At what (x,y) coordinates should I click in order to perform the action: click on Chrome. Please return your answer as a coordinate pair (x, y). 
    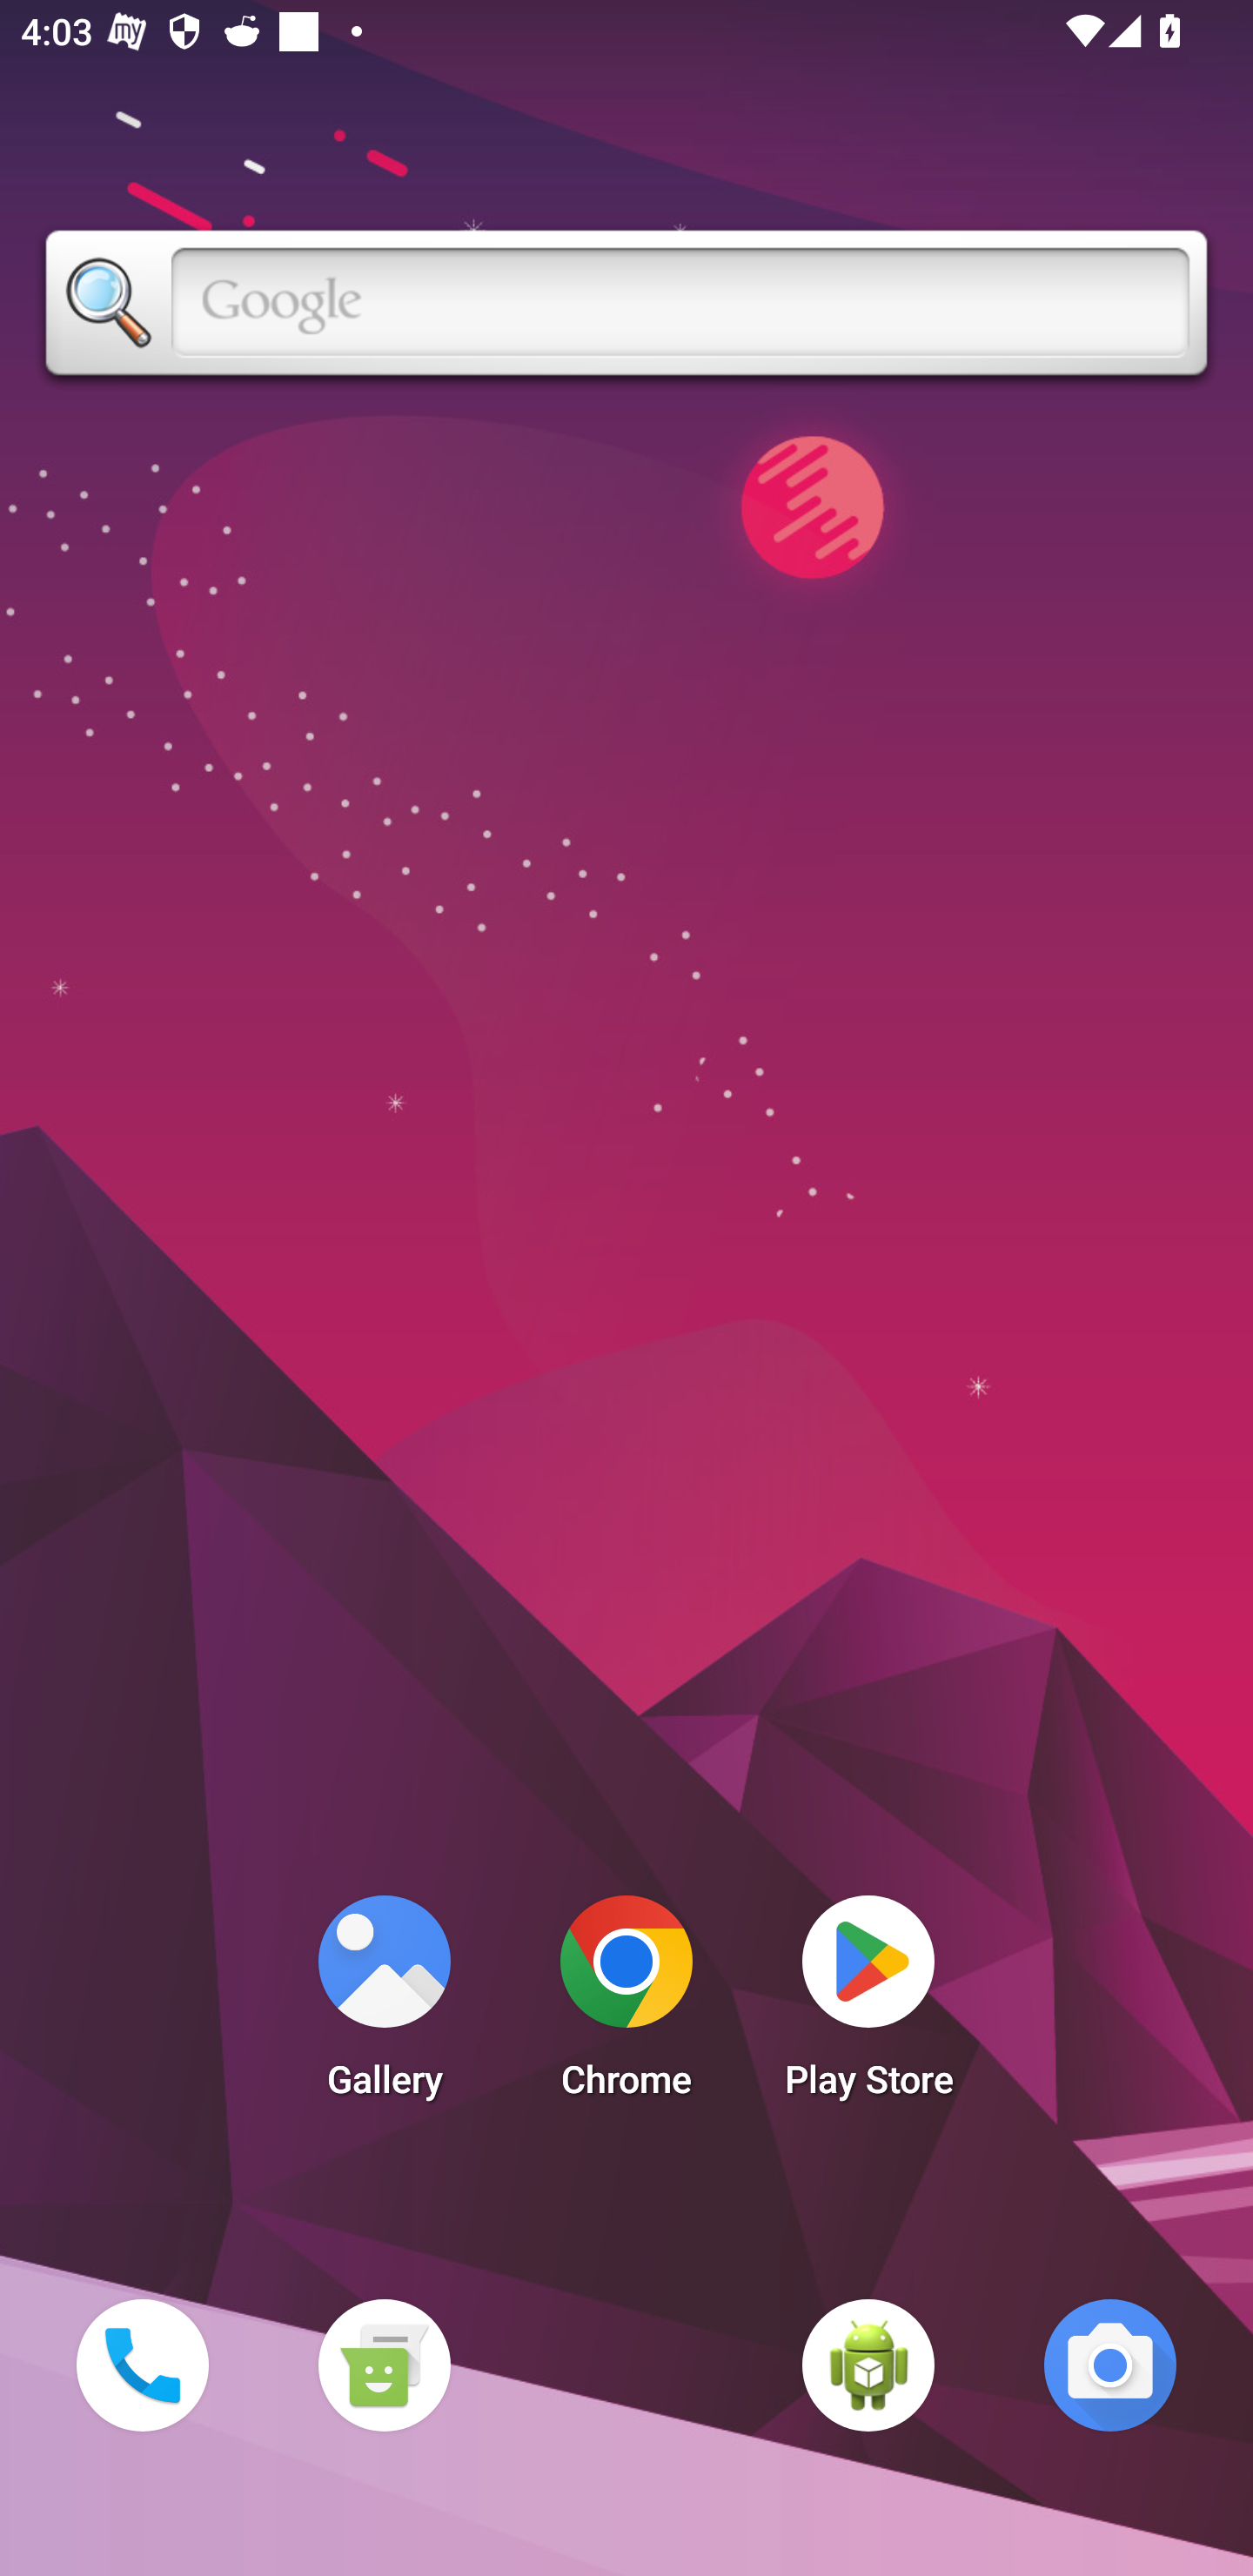
    Looking at the image, I should click on (626, 2005).